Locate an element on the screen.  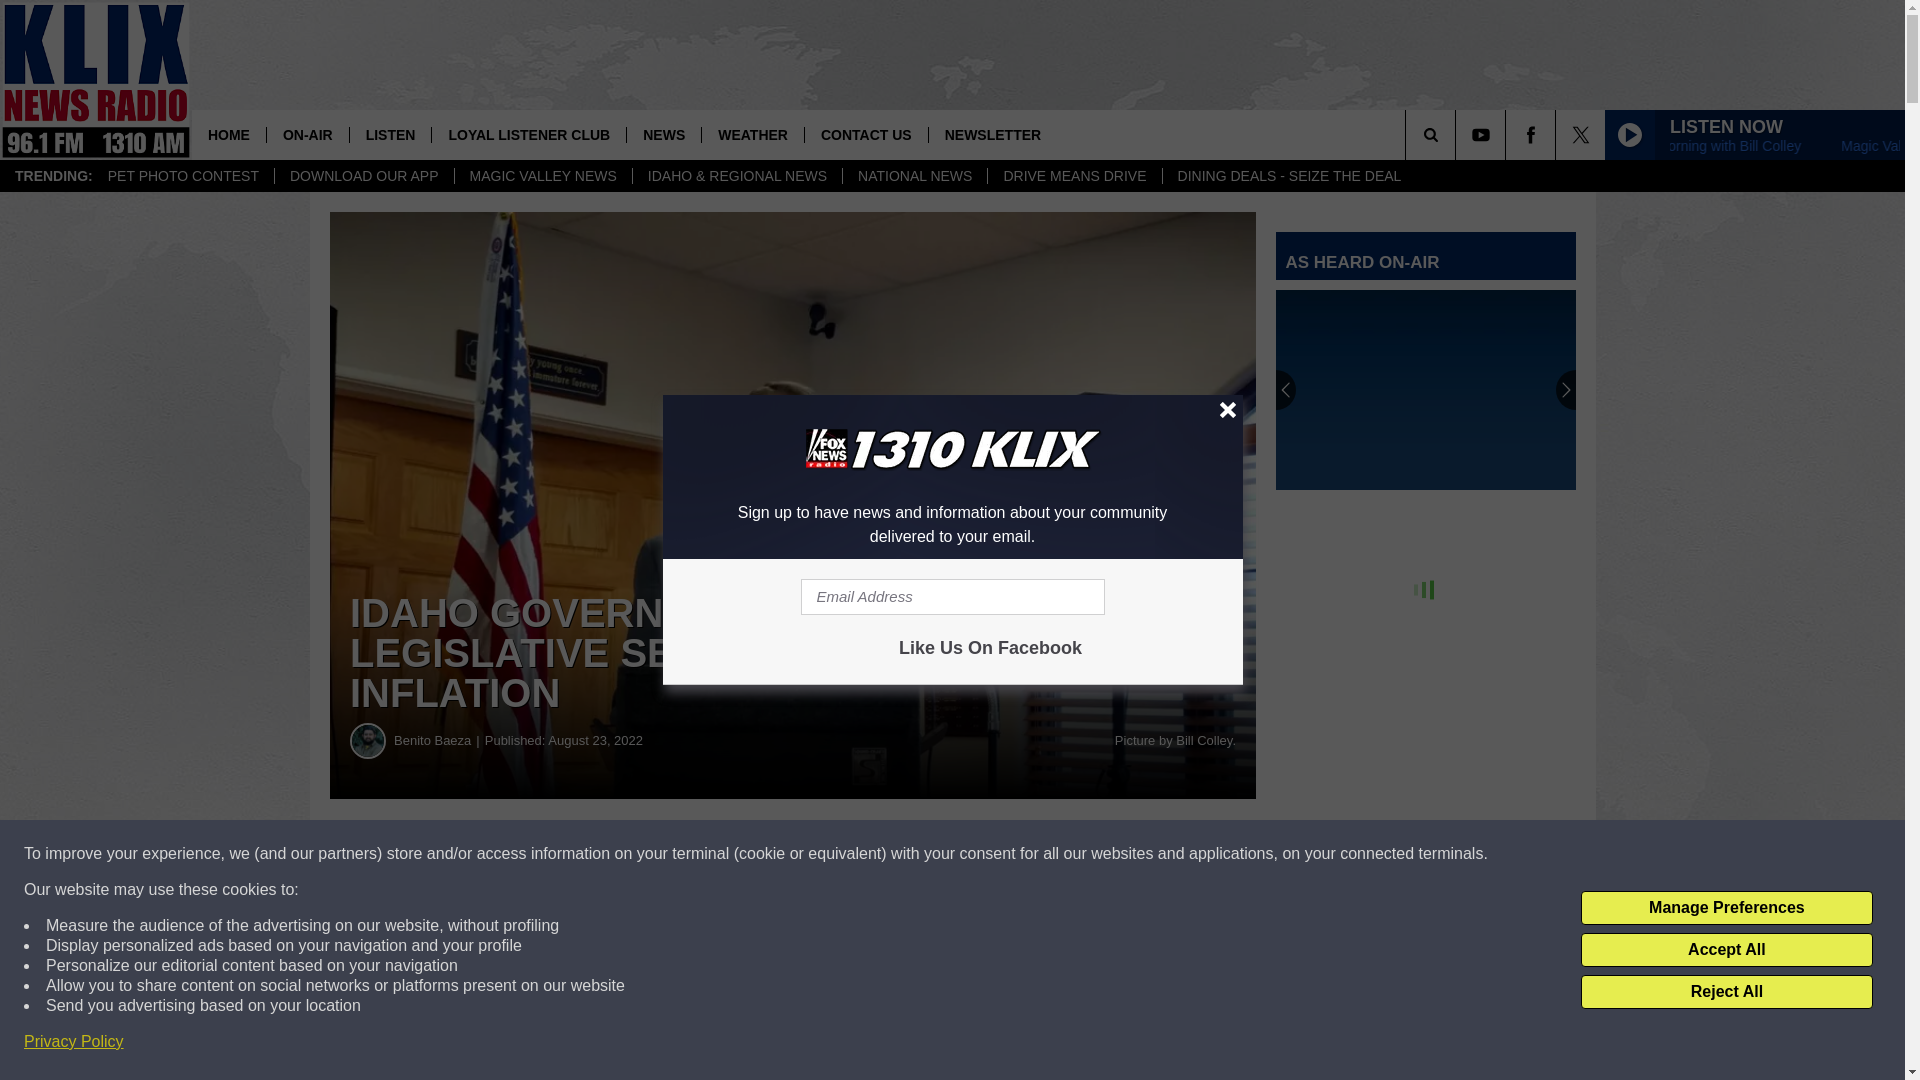
DINING DEALS - SEIZE THE DEAL is located at coordinates (1288, 176).